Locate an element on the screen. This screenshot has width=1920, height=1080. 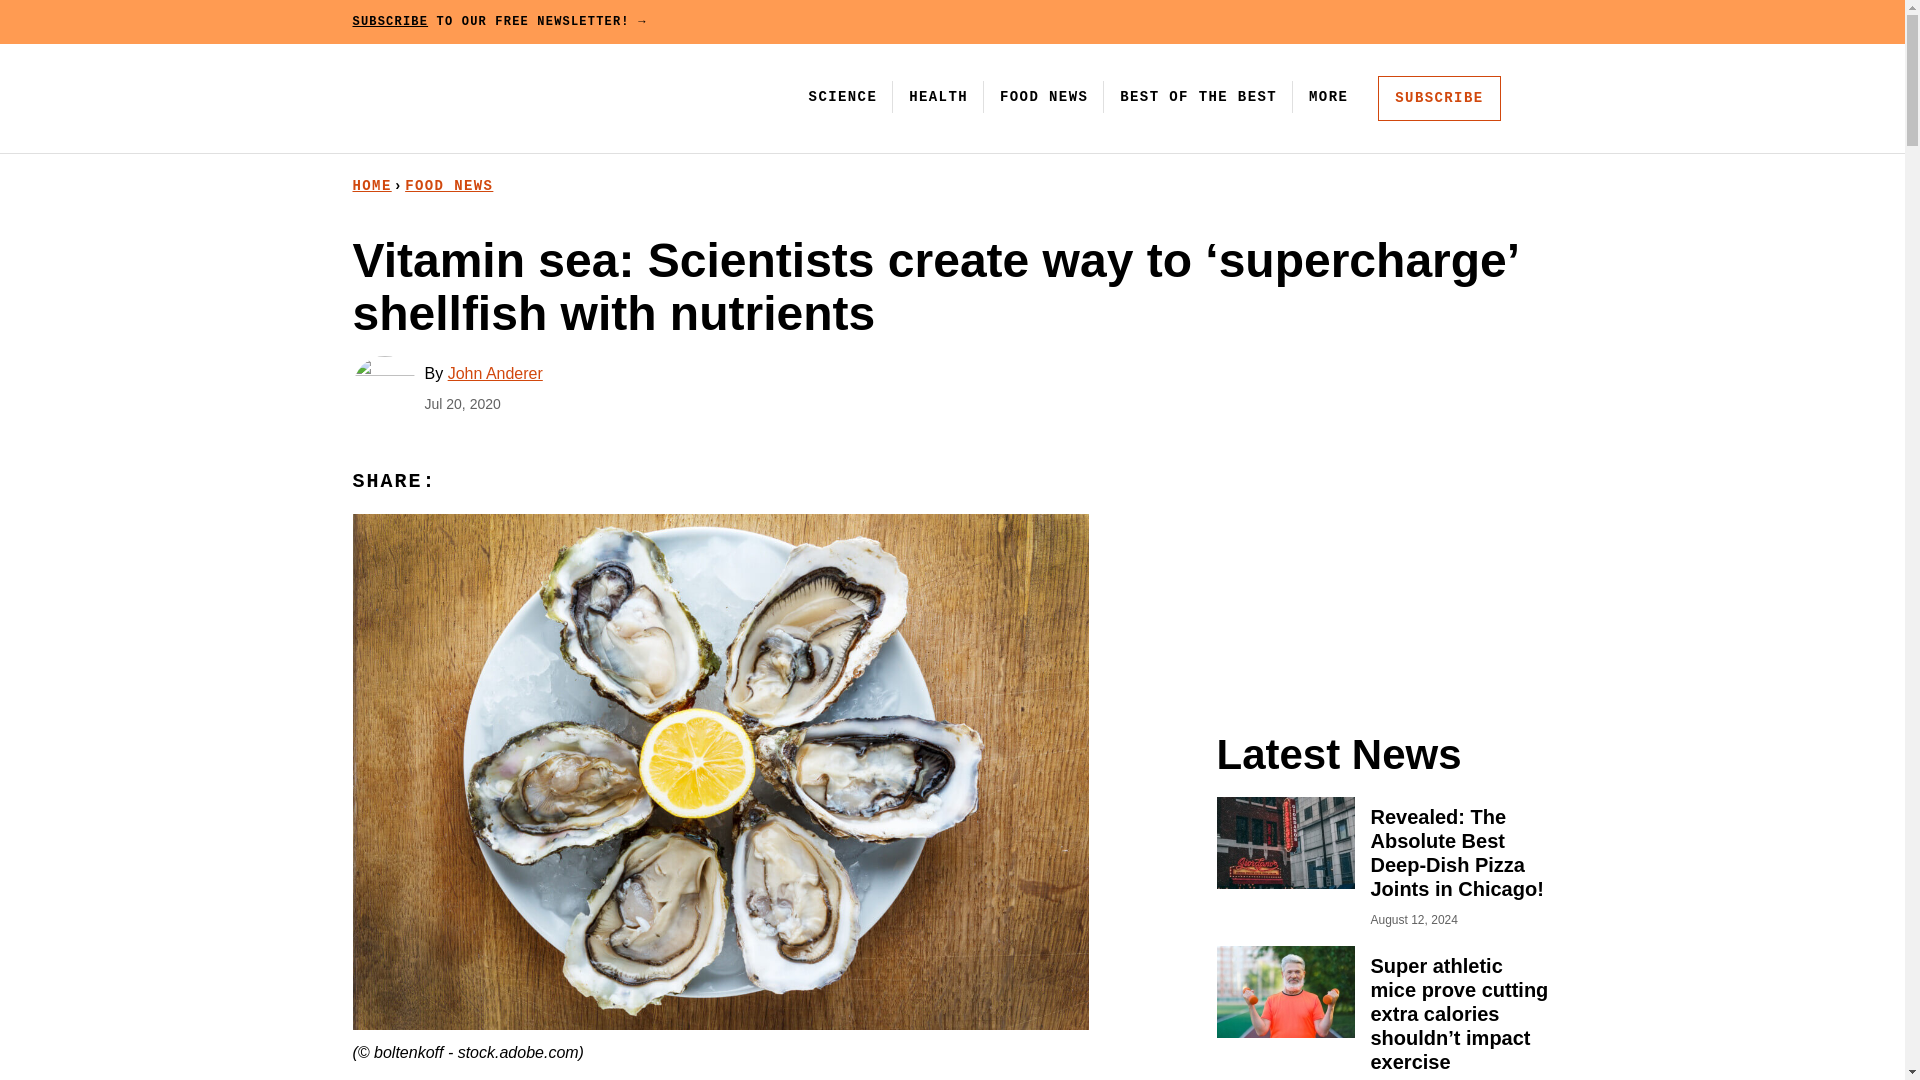
HEALTH is located at coordinates (938, 96).